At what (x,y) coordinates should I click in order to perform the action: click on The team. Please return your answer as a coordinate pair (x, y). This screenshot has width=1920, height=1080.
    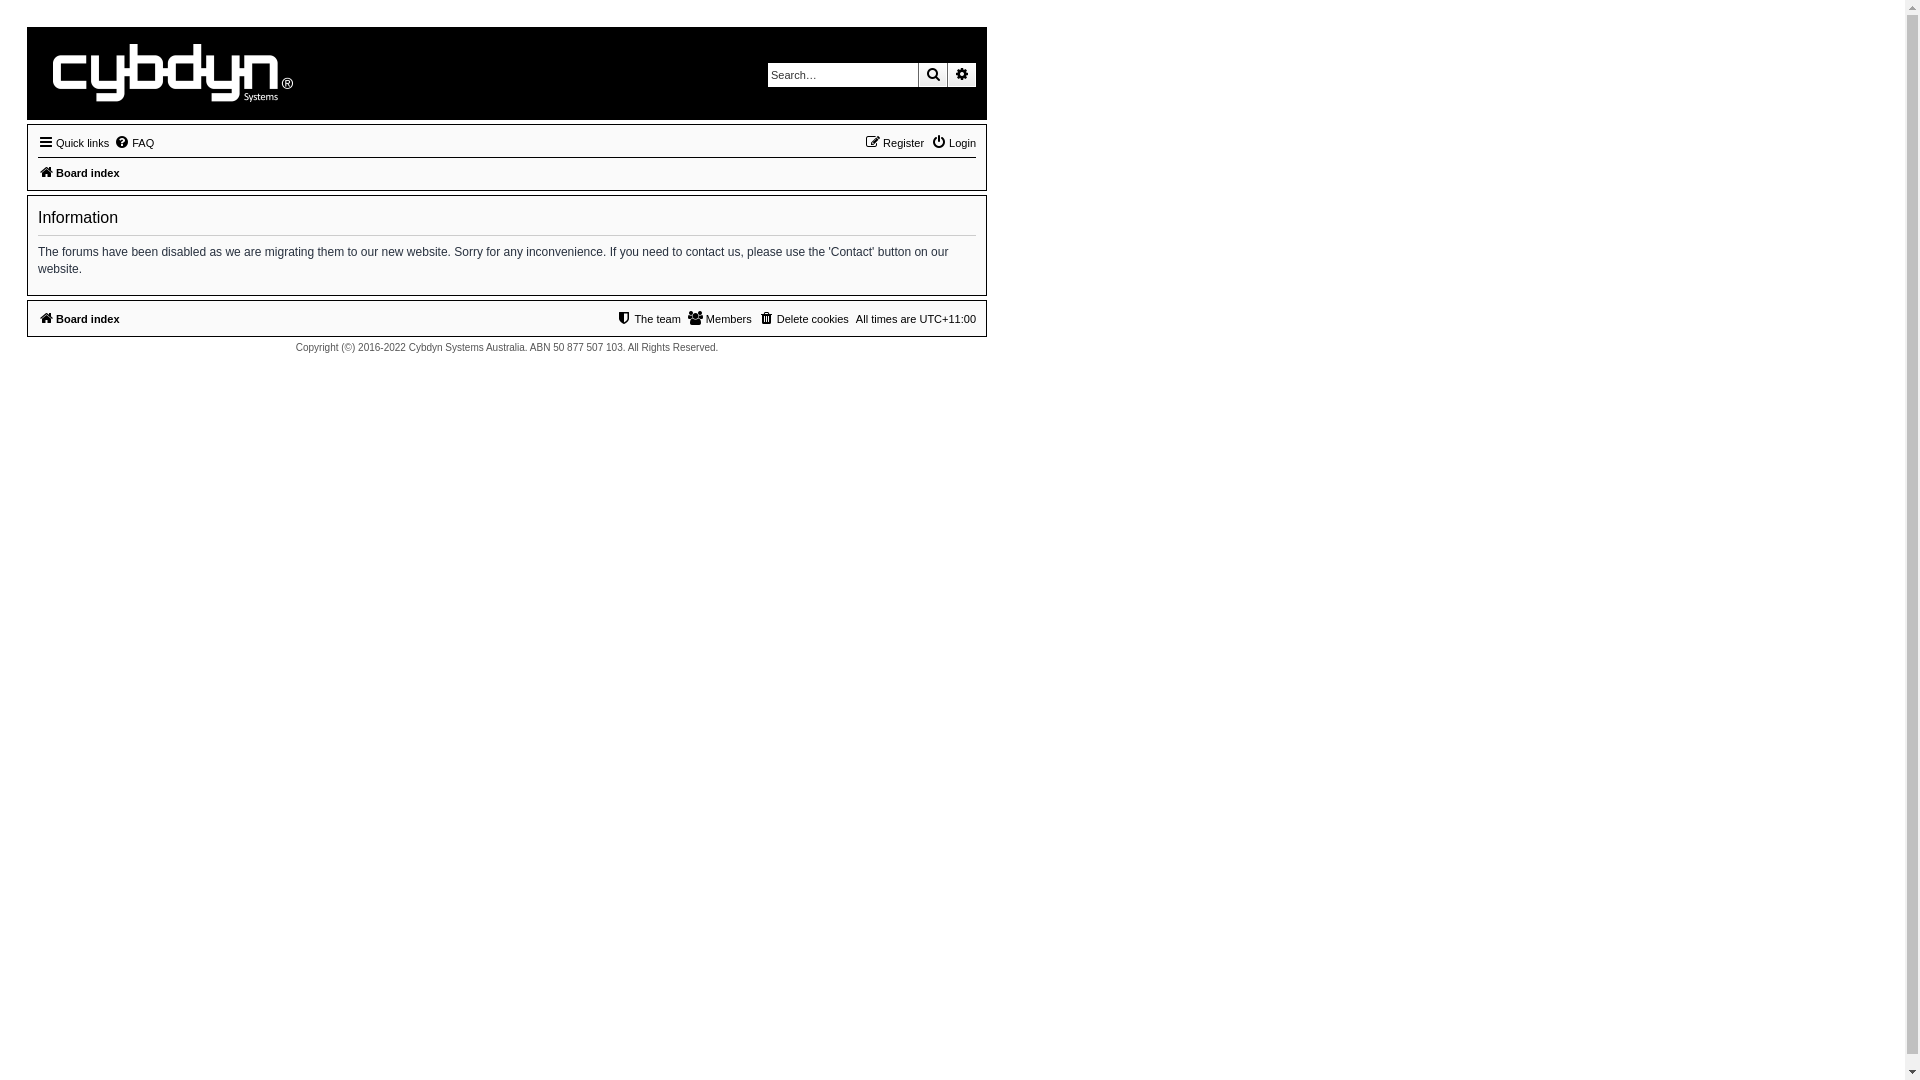
    Looking at the image, I should click on (648, 319).